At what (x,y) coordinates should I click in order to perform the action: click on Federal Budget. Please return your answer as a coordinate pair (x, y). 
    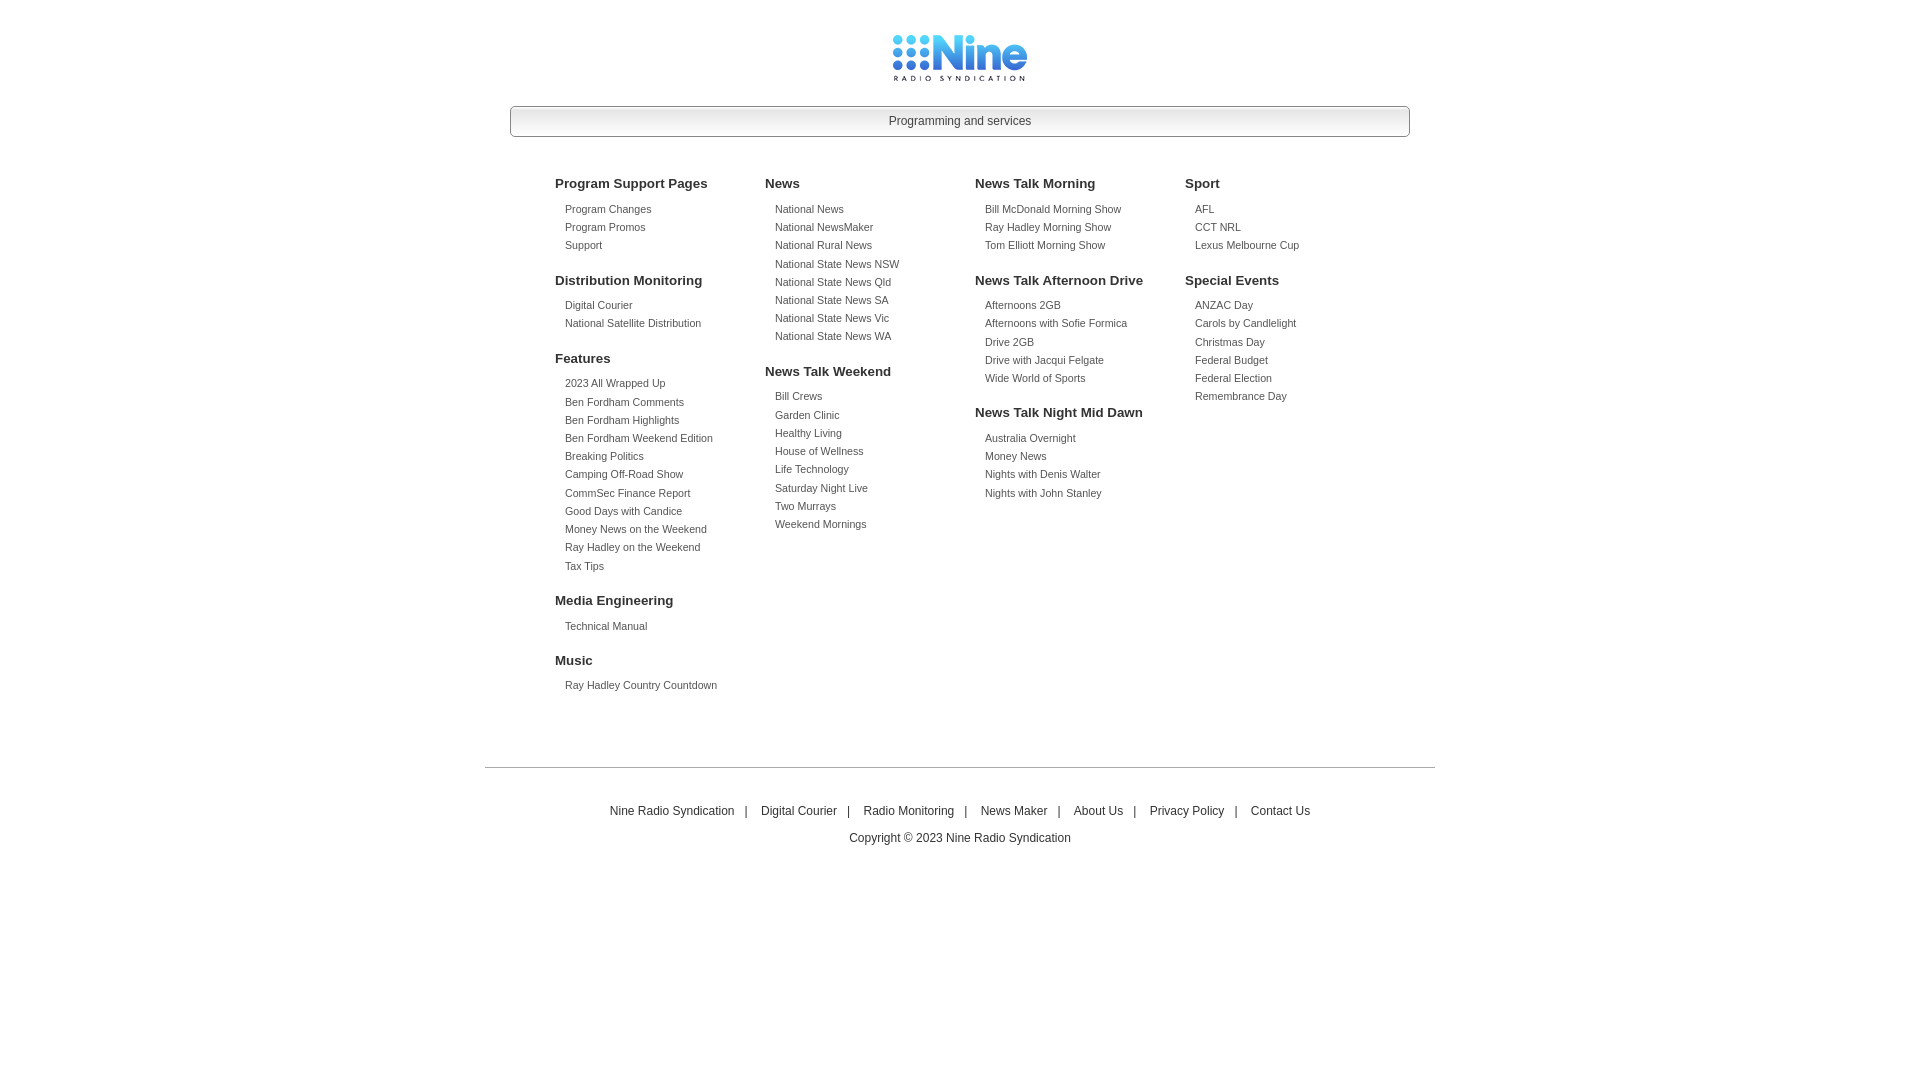
    Looking at the image, I should click on (1232, 360).